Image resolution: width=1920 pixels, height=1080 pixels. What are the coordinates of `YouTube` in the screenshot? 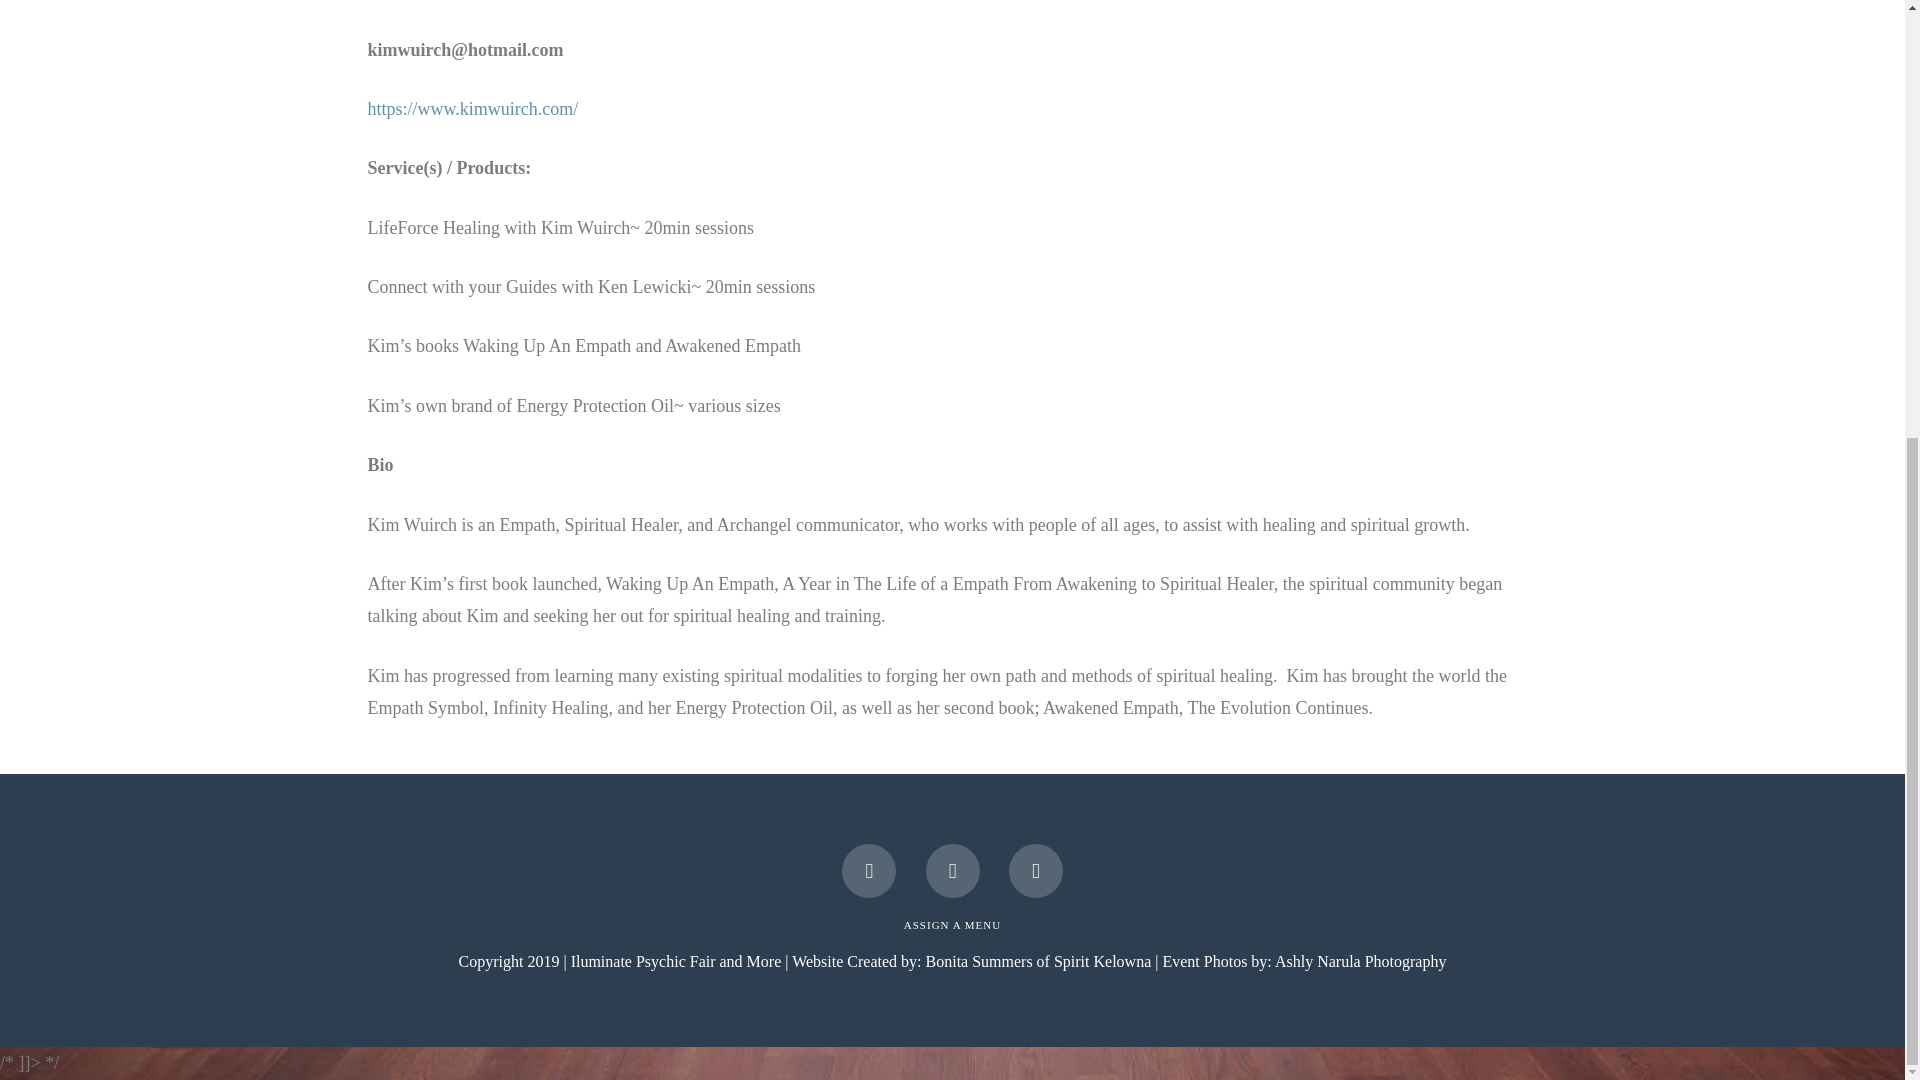 It's located at (952, 870).